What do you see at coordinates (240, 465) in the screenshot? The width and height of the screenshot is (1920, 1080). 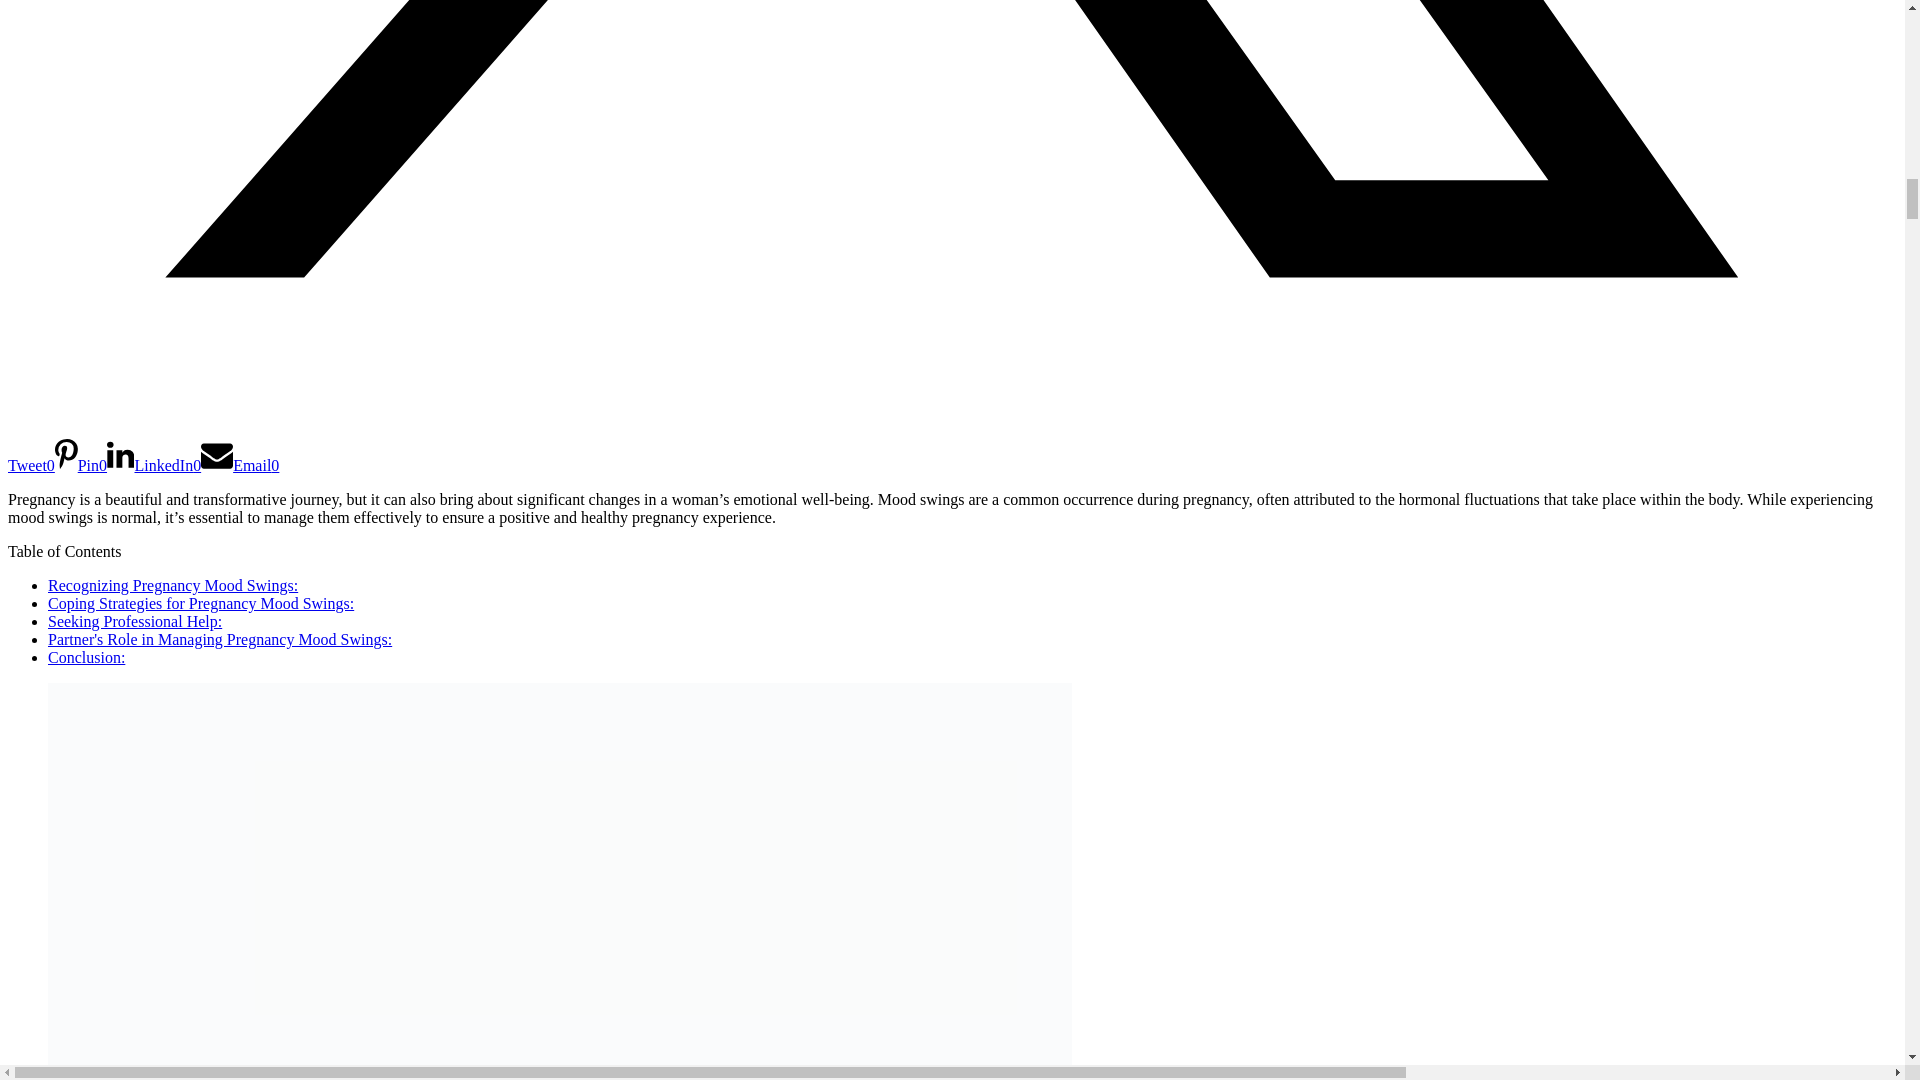 I see `Email0` at bounding box center [240, 465].